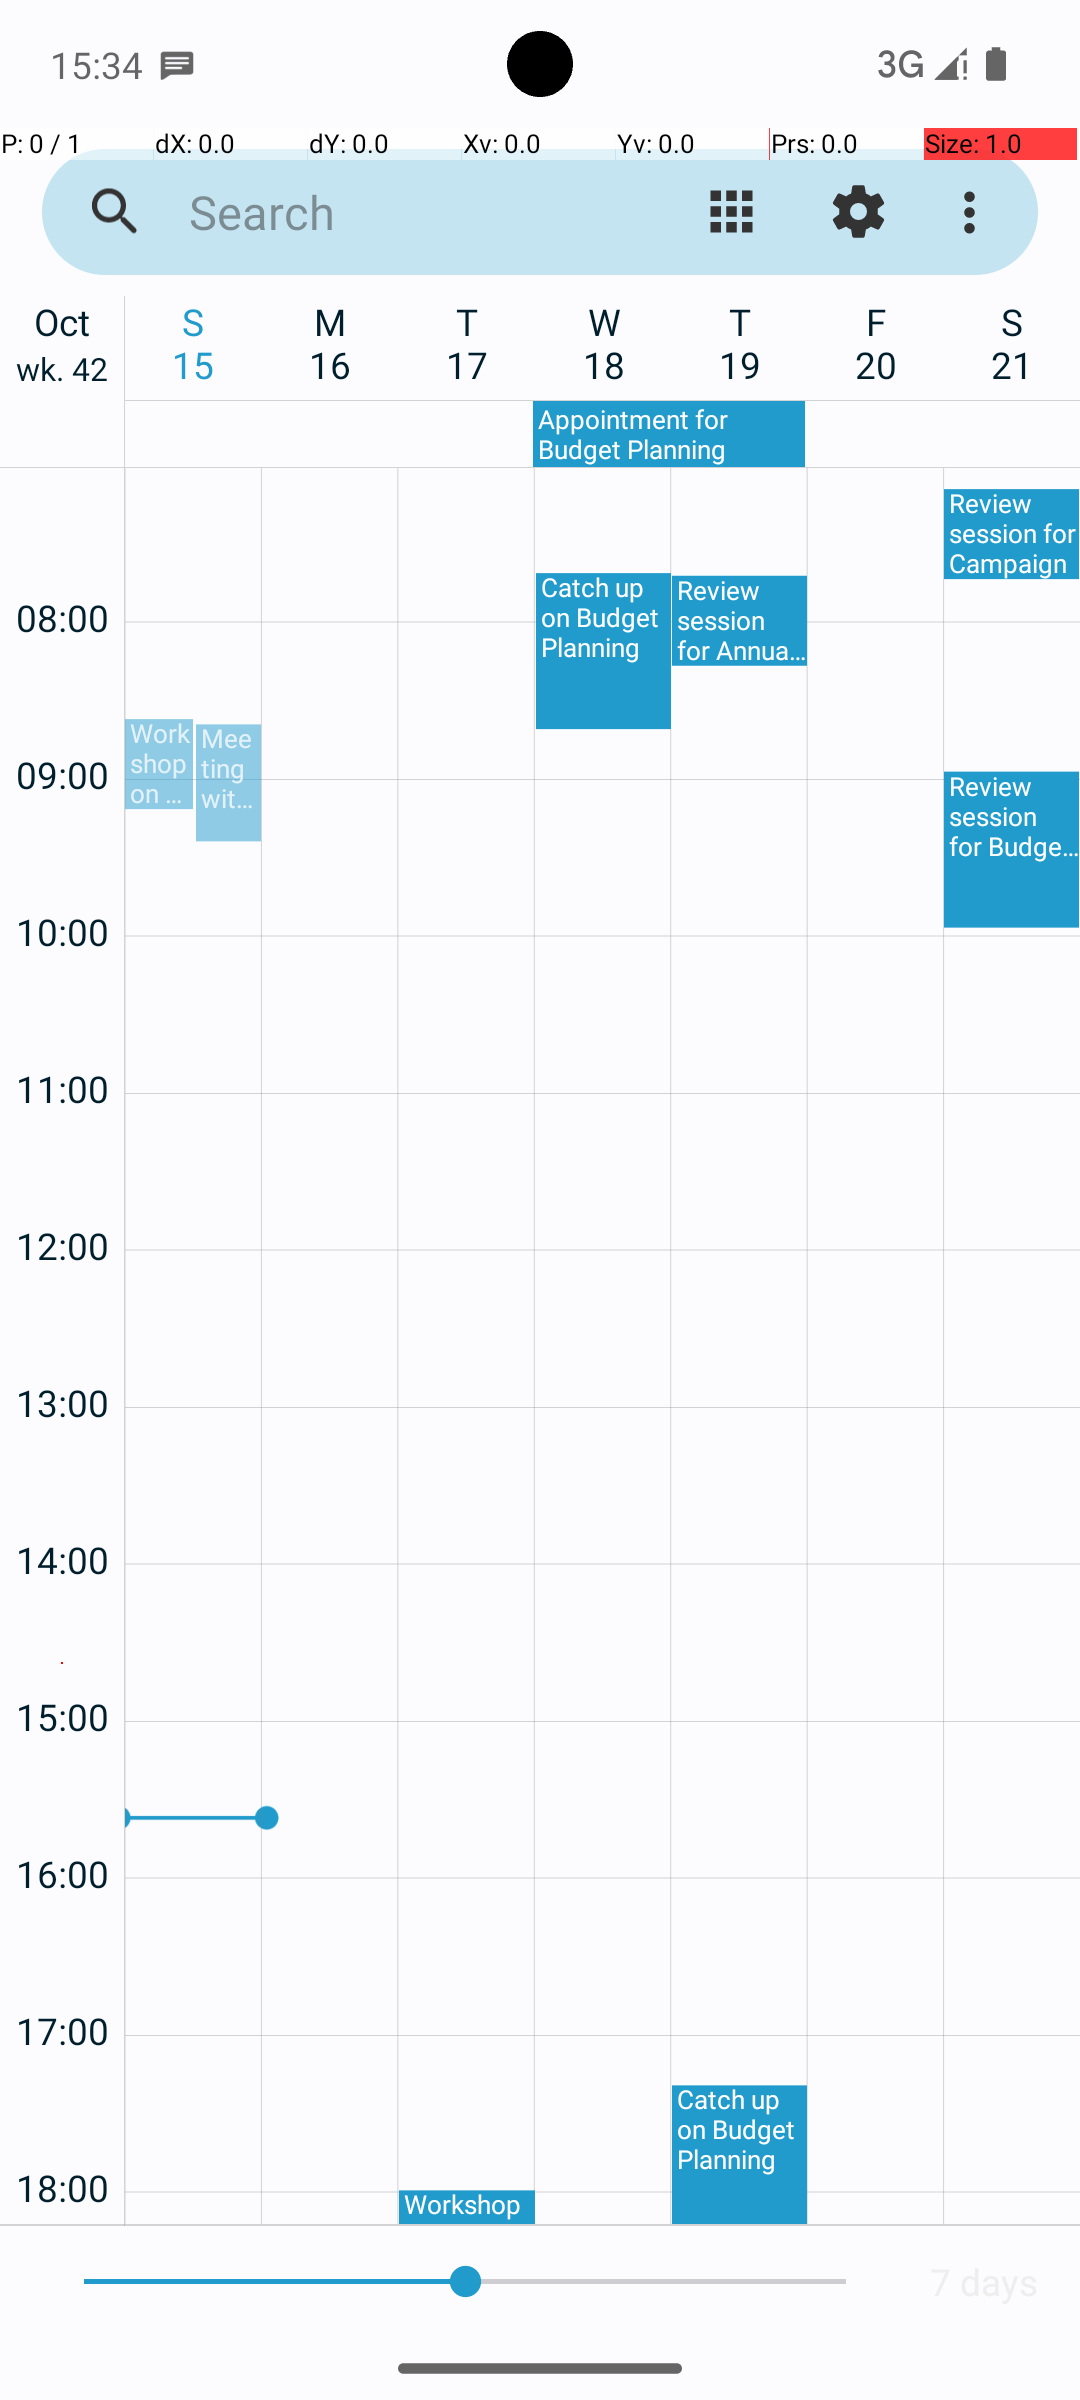 This screenshot has height=2400, width=1080. Describe the element at coordinates (62, 1978) in the screenshot. I see `17:00` at that location.